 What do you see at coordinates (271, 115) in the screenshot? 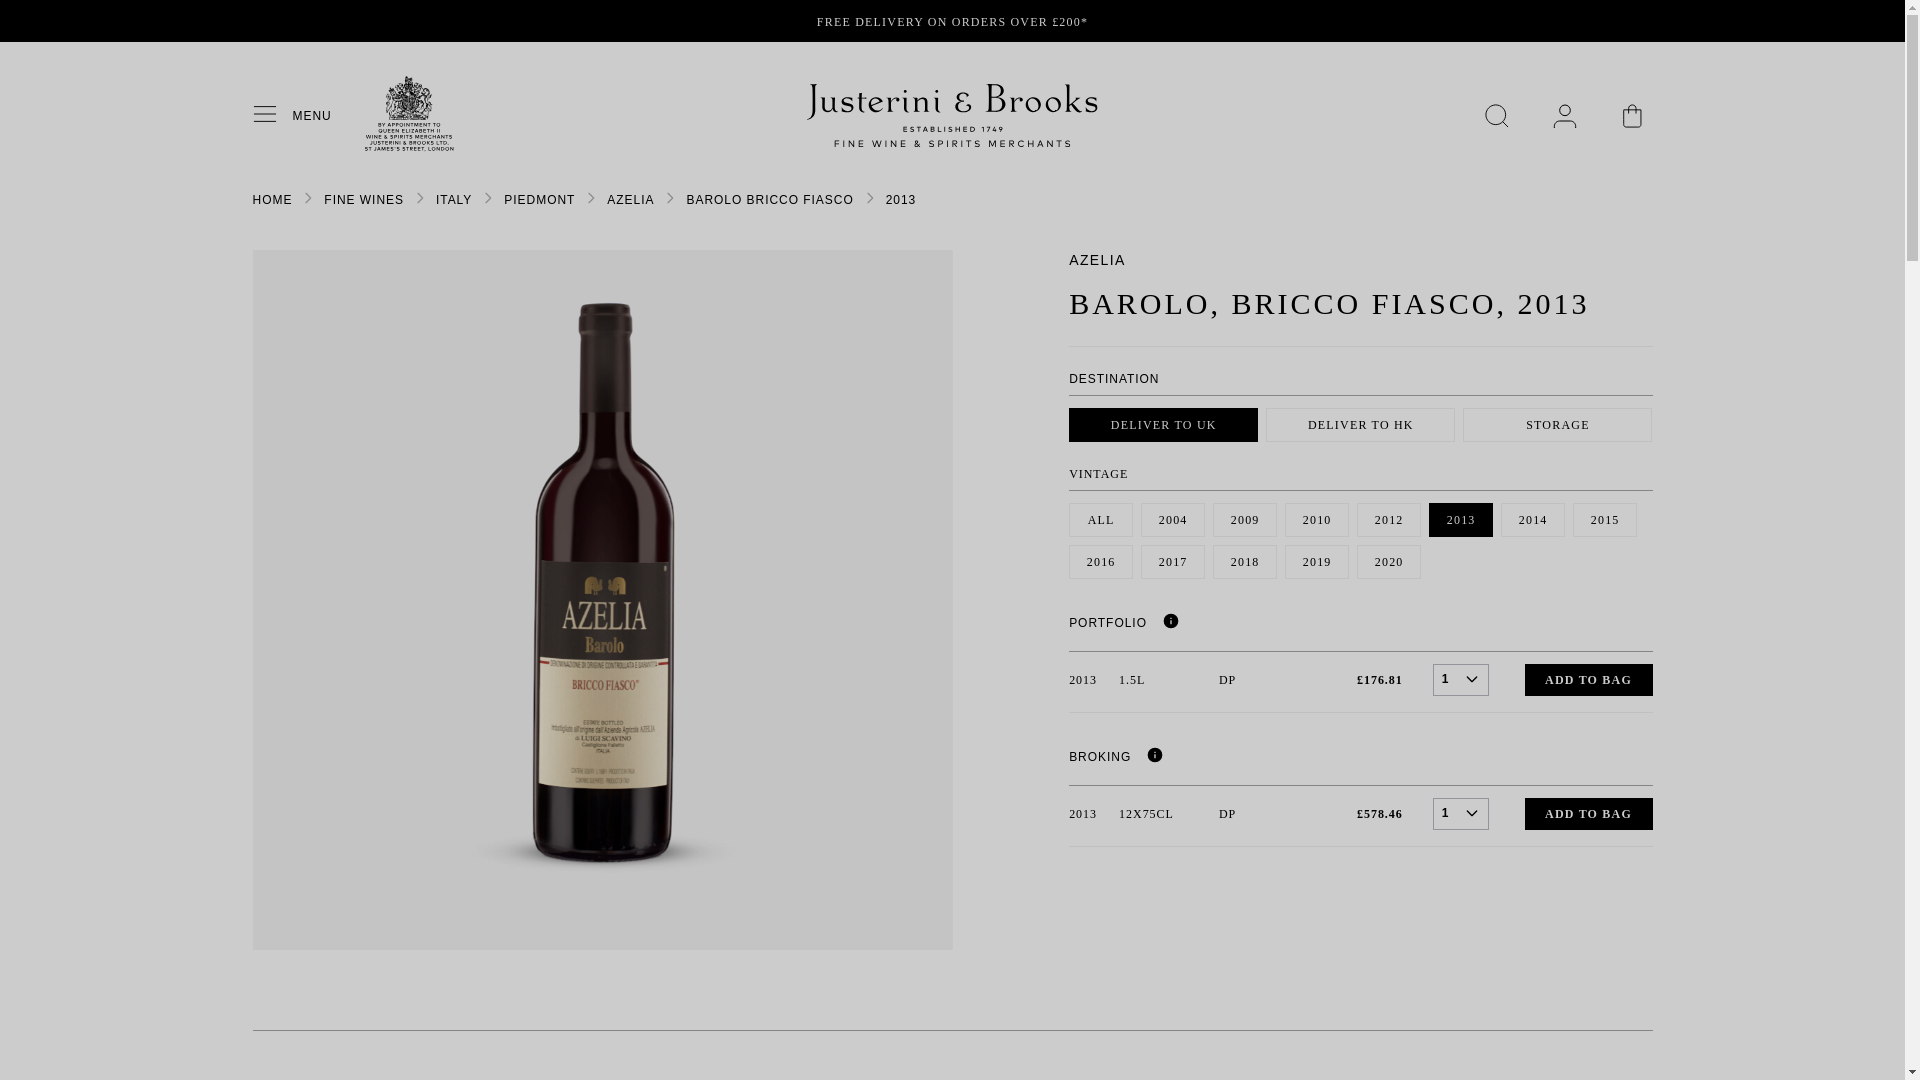
I see `Menu` at bounding box center [271, 115].